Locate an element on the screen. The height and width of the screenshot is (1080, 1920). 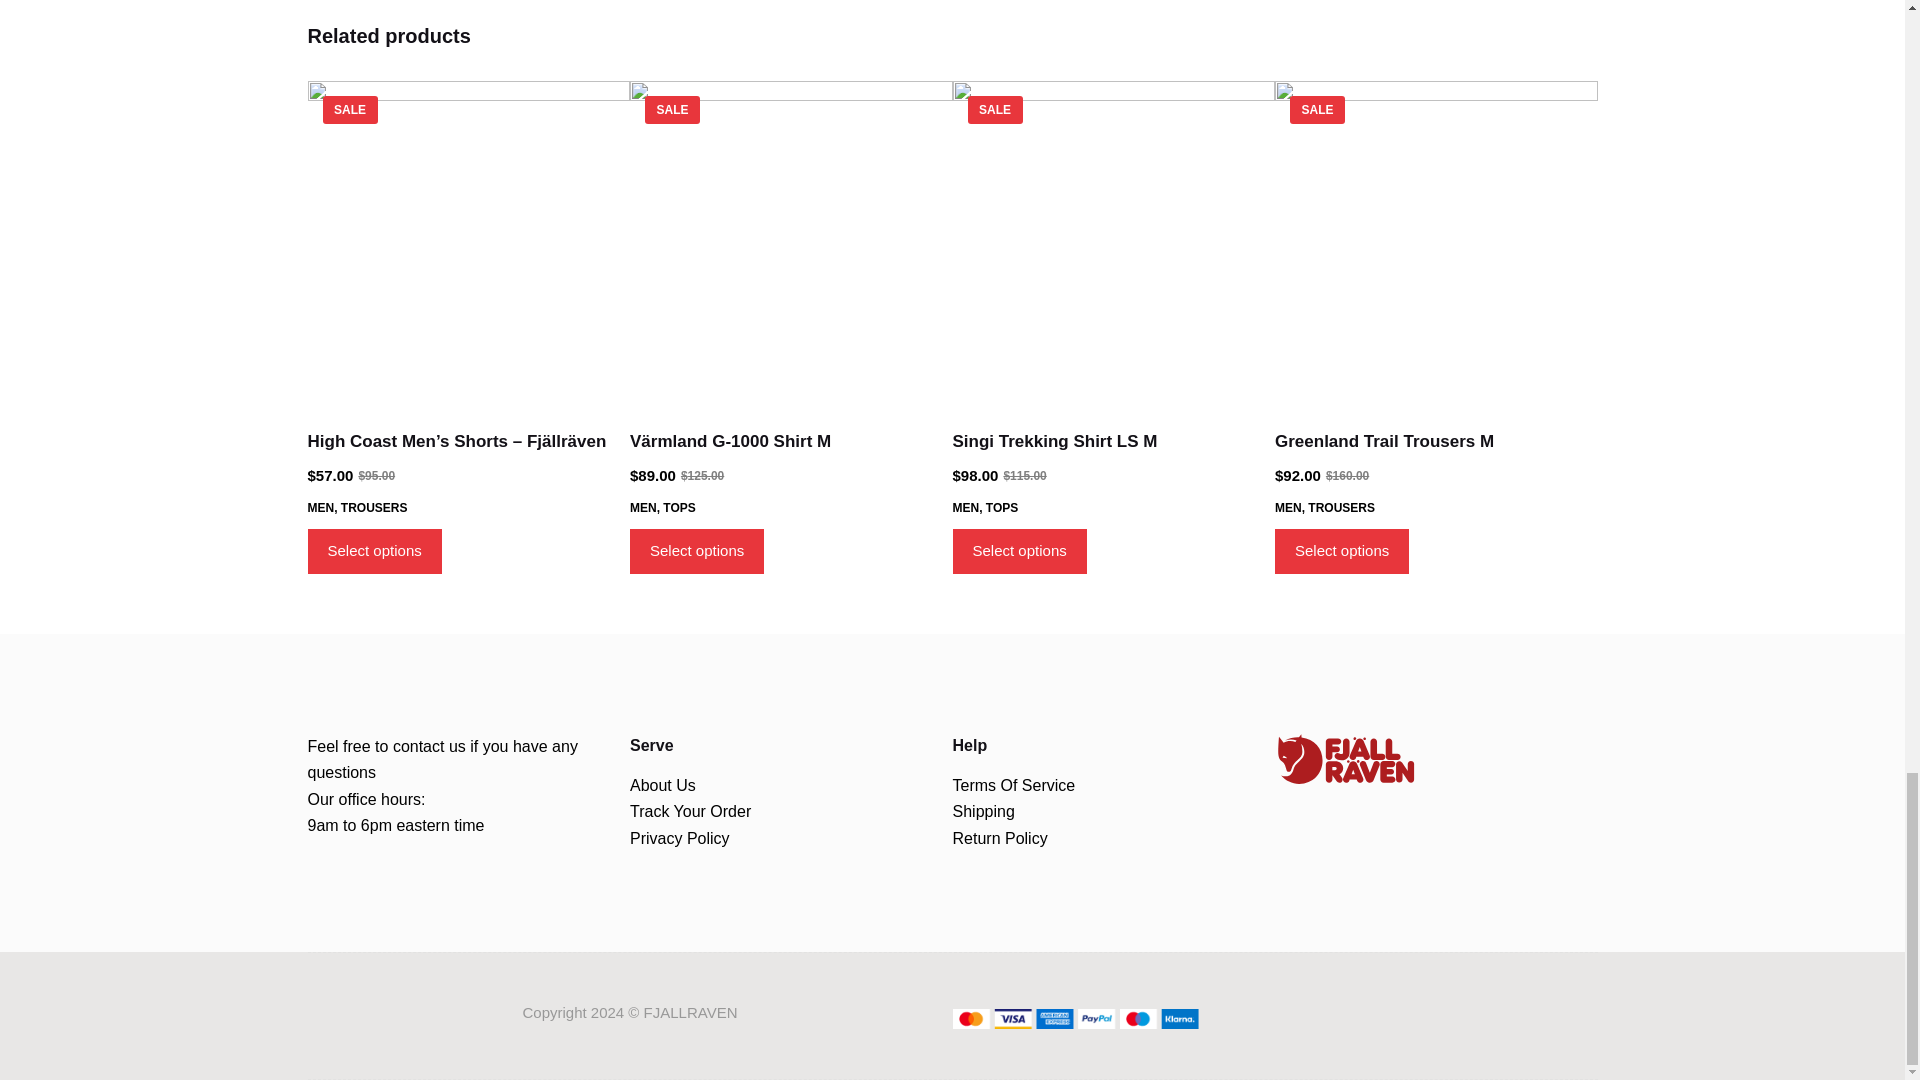
woocommerce-placeholder is located at coordinates (469, 242).